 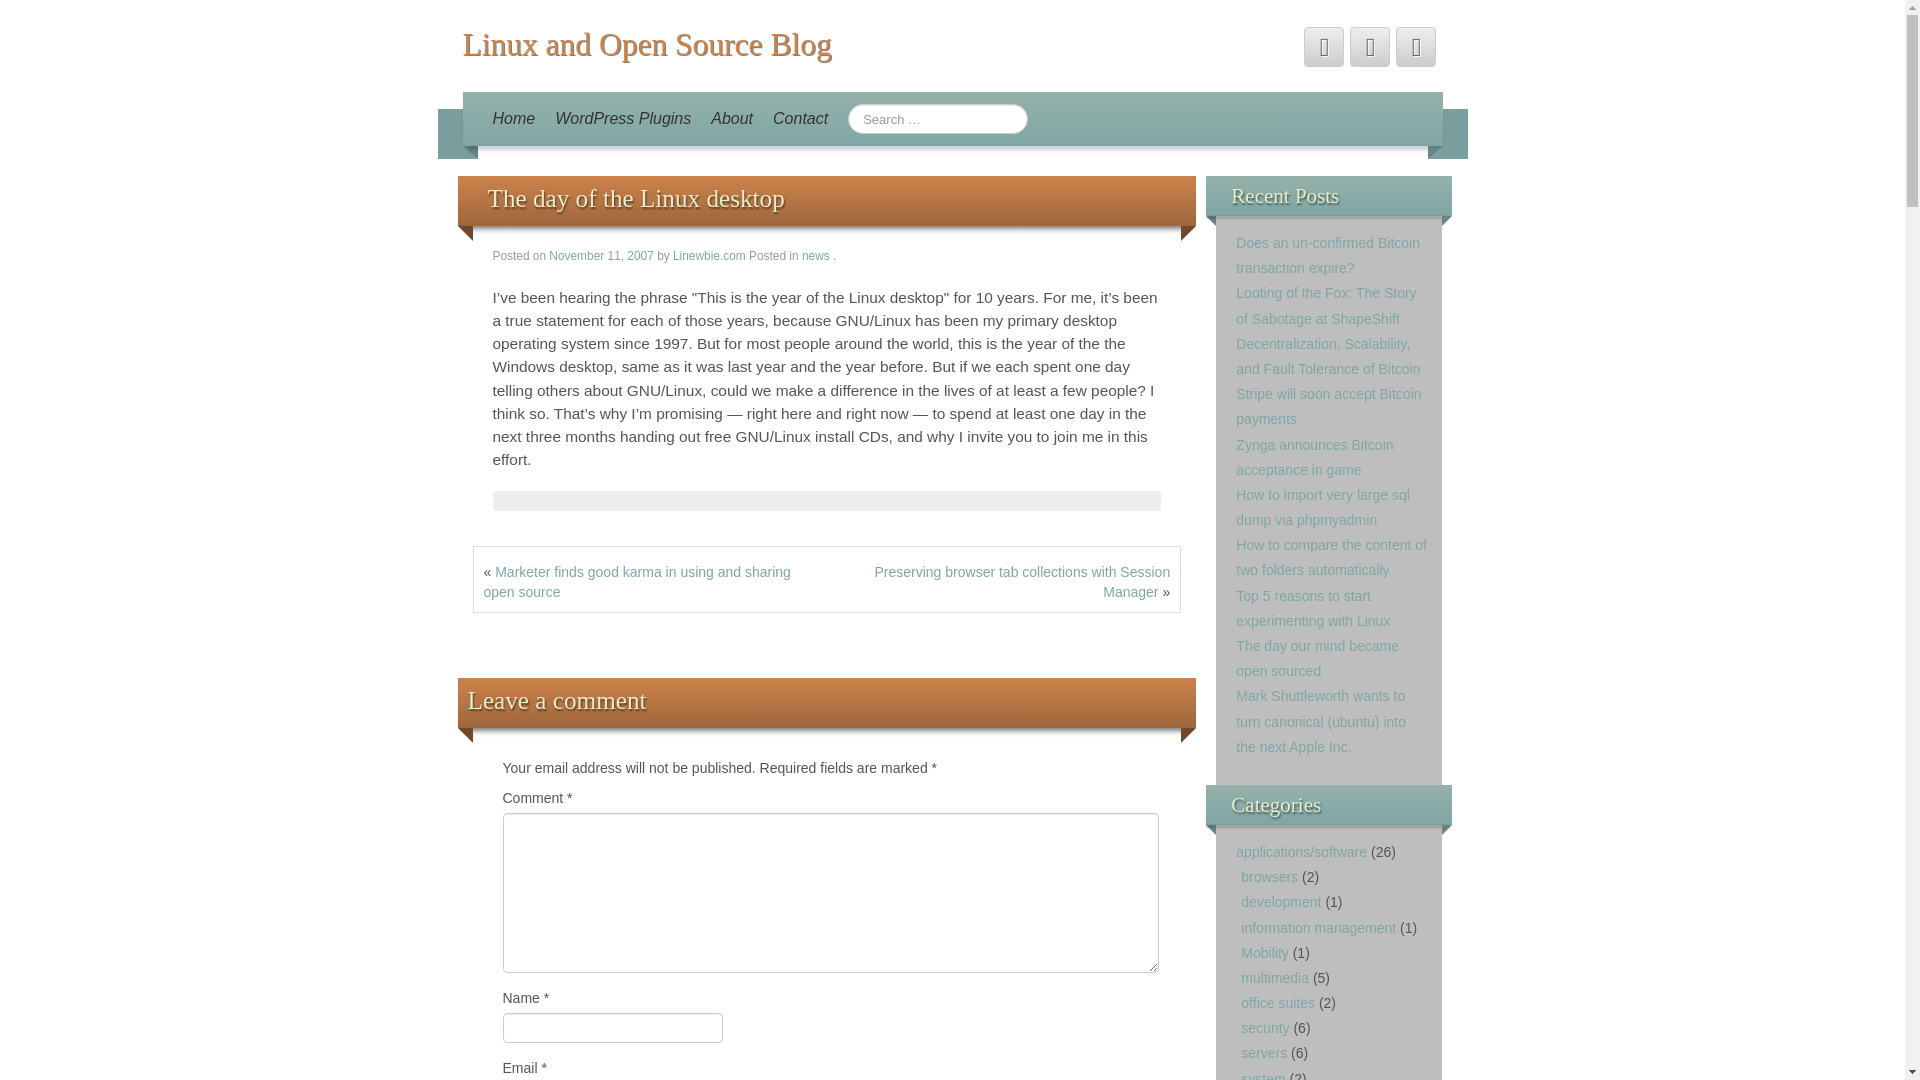 What do you see at coordinates (1318, 928) in the screenshot?
I see `information management` at bounding box center [1318, 928].